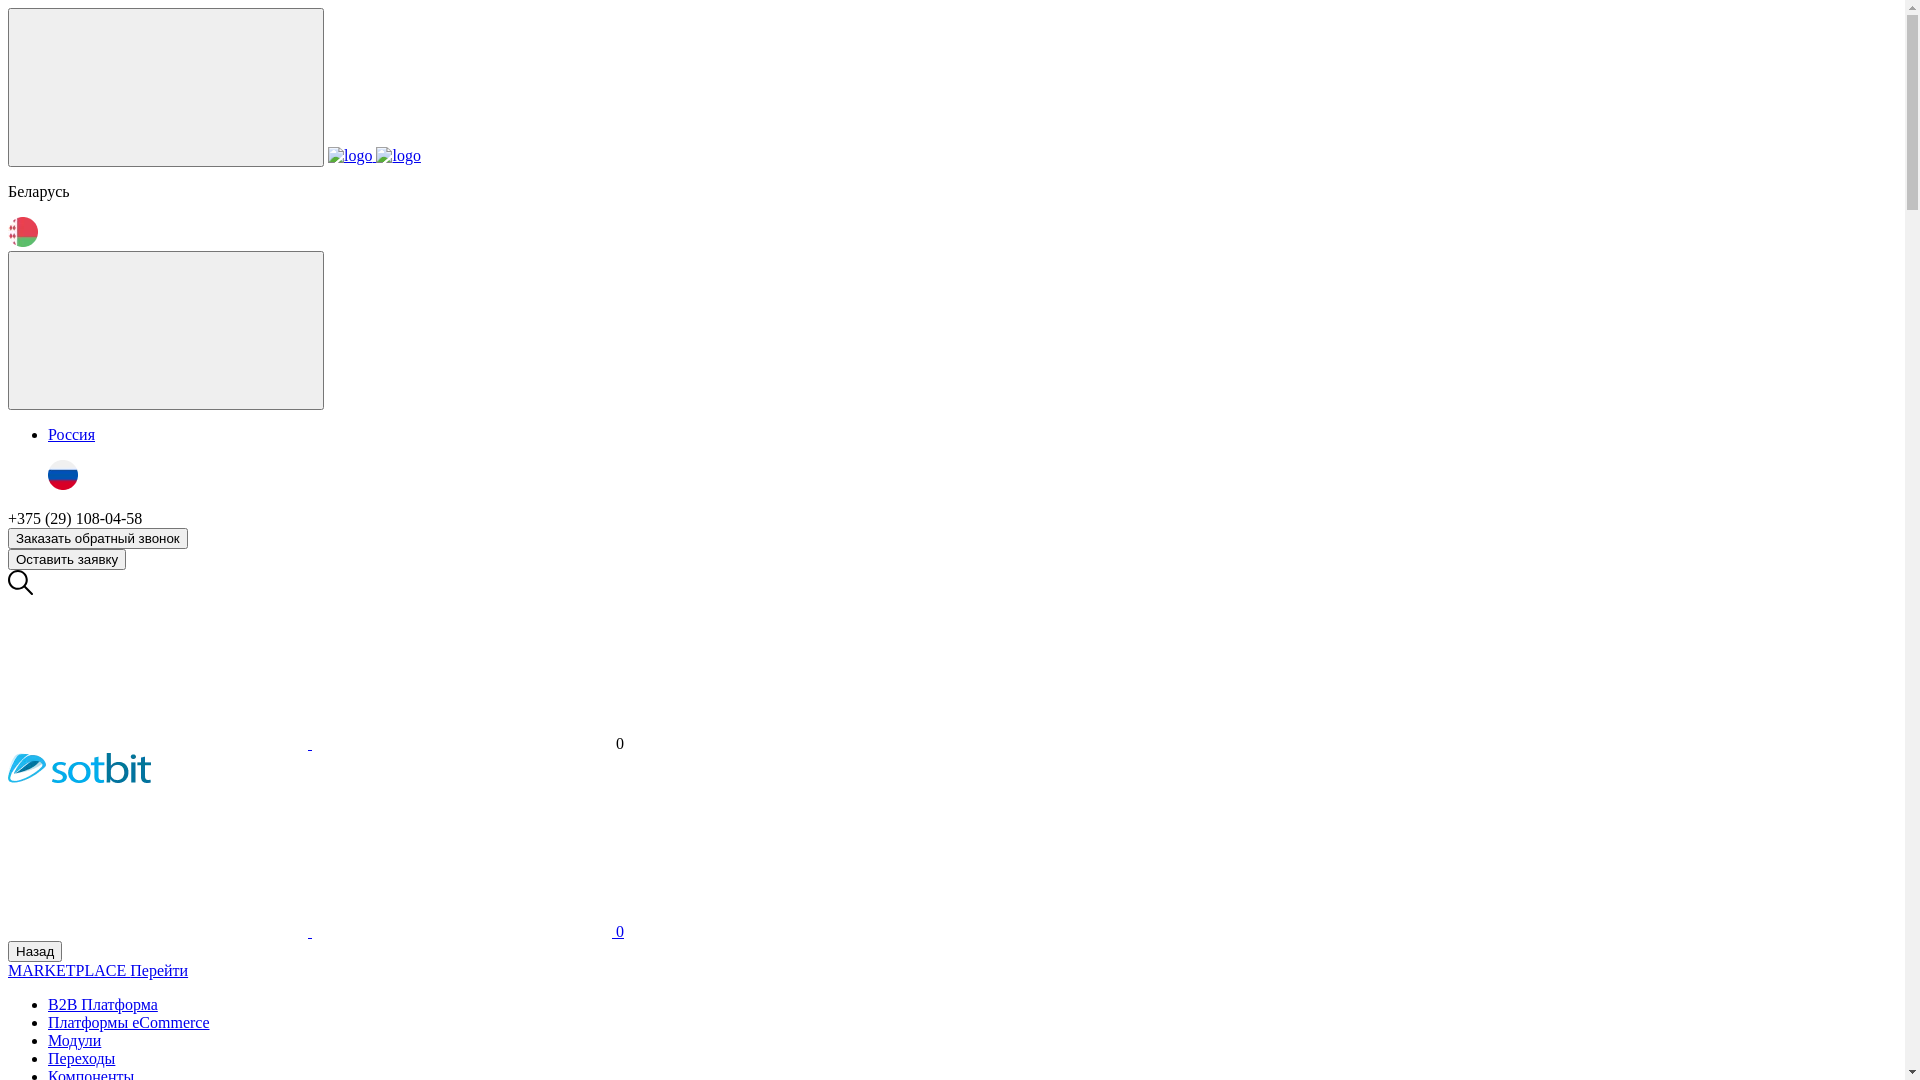 This screenshot has height=1080, width=1920. Describe the element at coordinates (69, 970) in the screenshot. I see `MARKETPLACE` at that location.